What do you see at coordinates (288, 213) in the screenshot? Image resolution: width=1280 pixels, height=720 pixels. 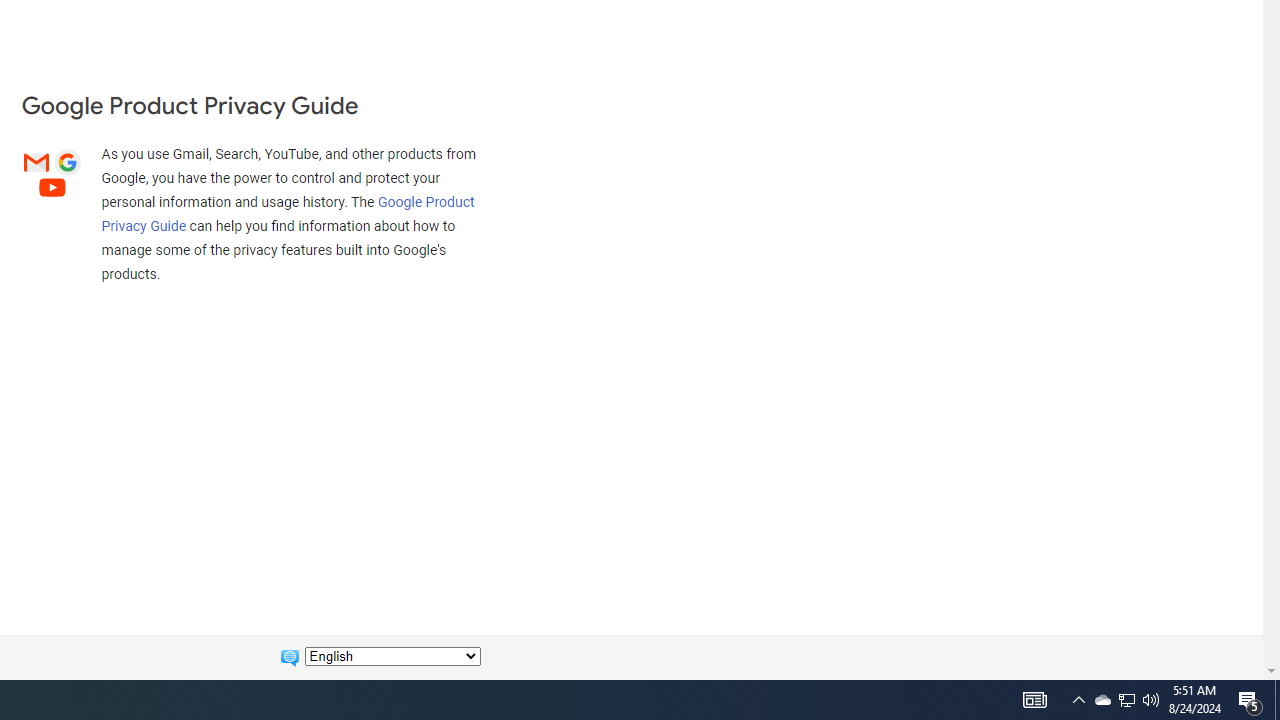 I see `Google Product Privacy Guide` at bounding box center [288, 213].